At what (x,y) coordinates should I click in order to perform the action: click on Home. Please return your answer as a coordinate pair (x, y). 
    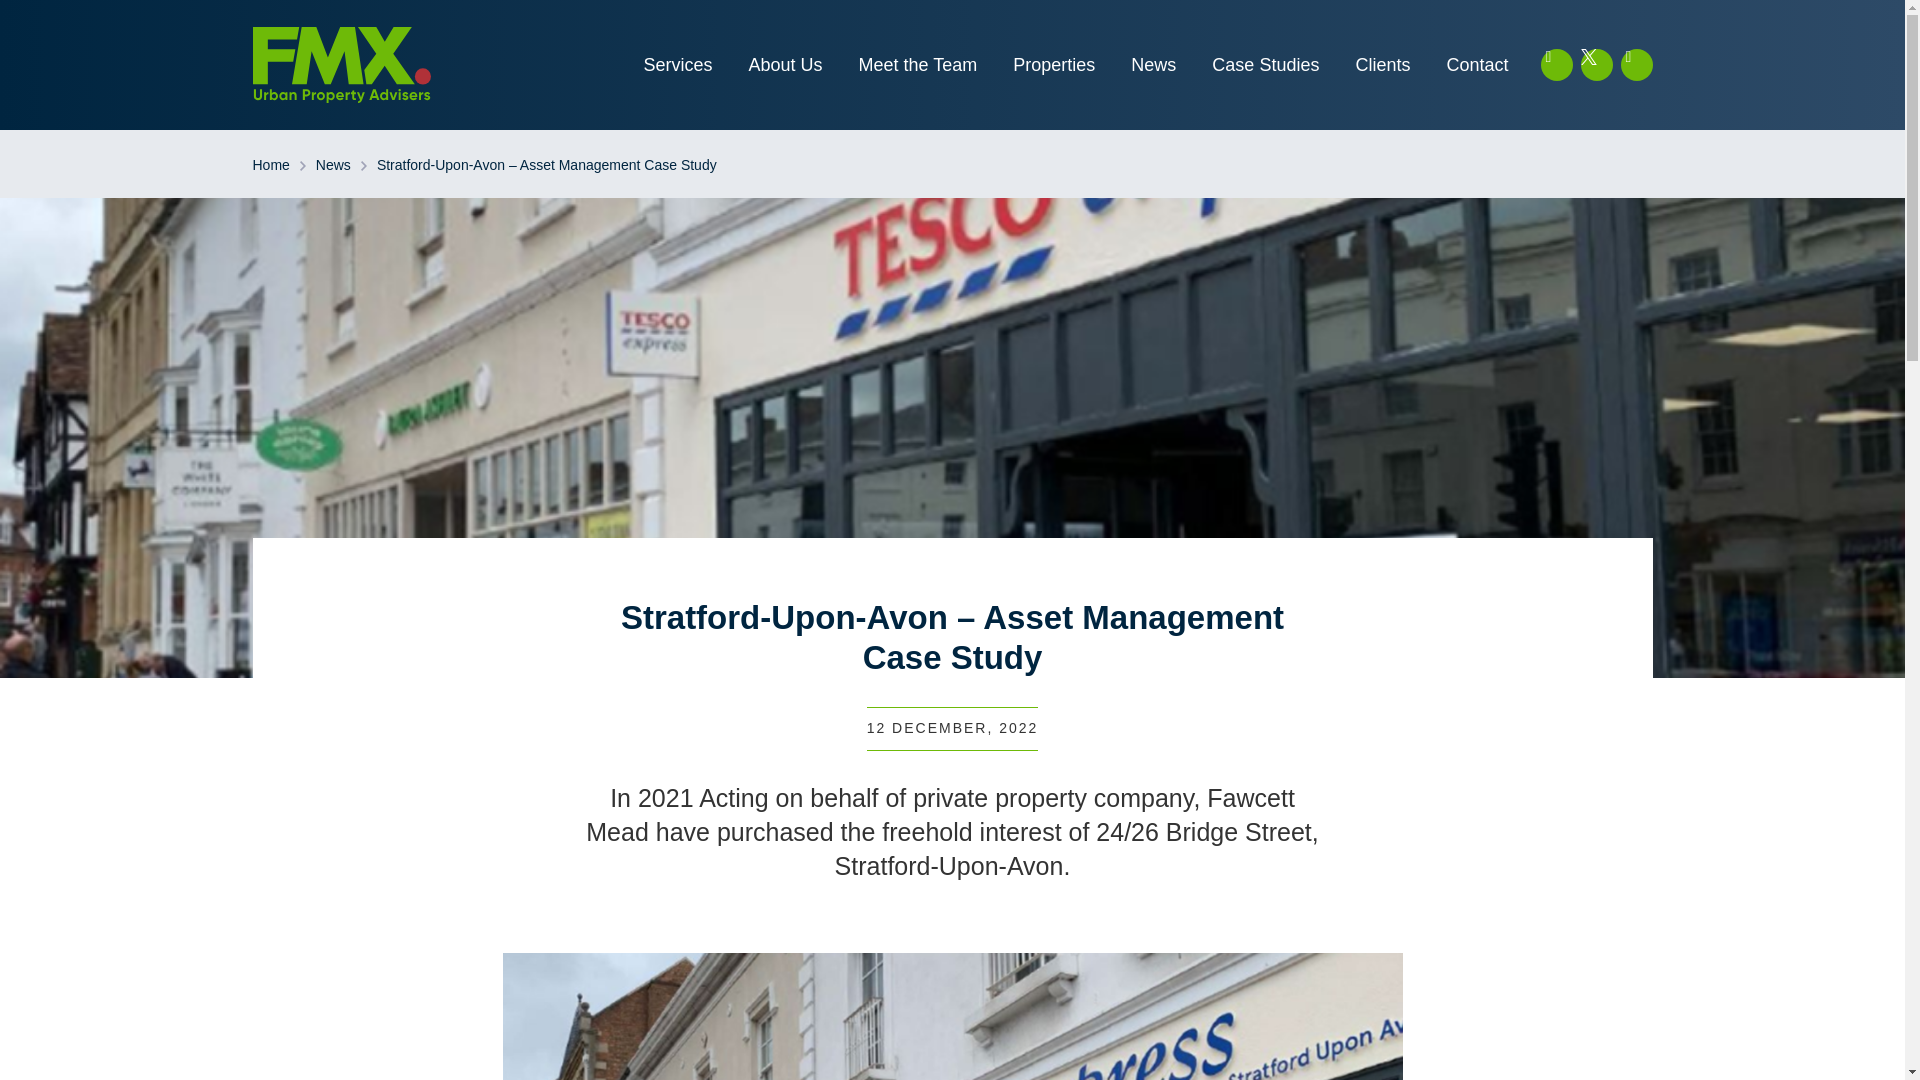
    Looking at the image, I should click on (270, 166).